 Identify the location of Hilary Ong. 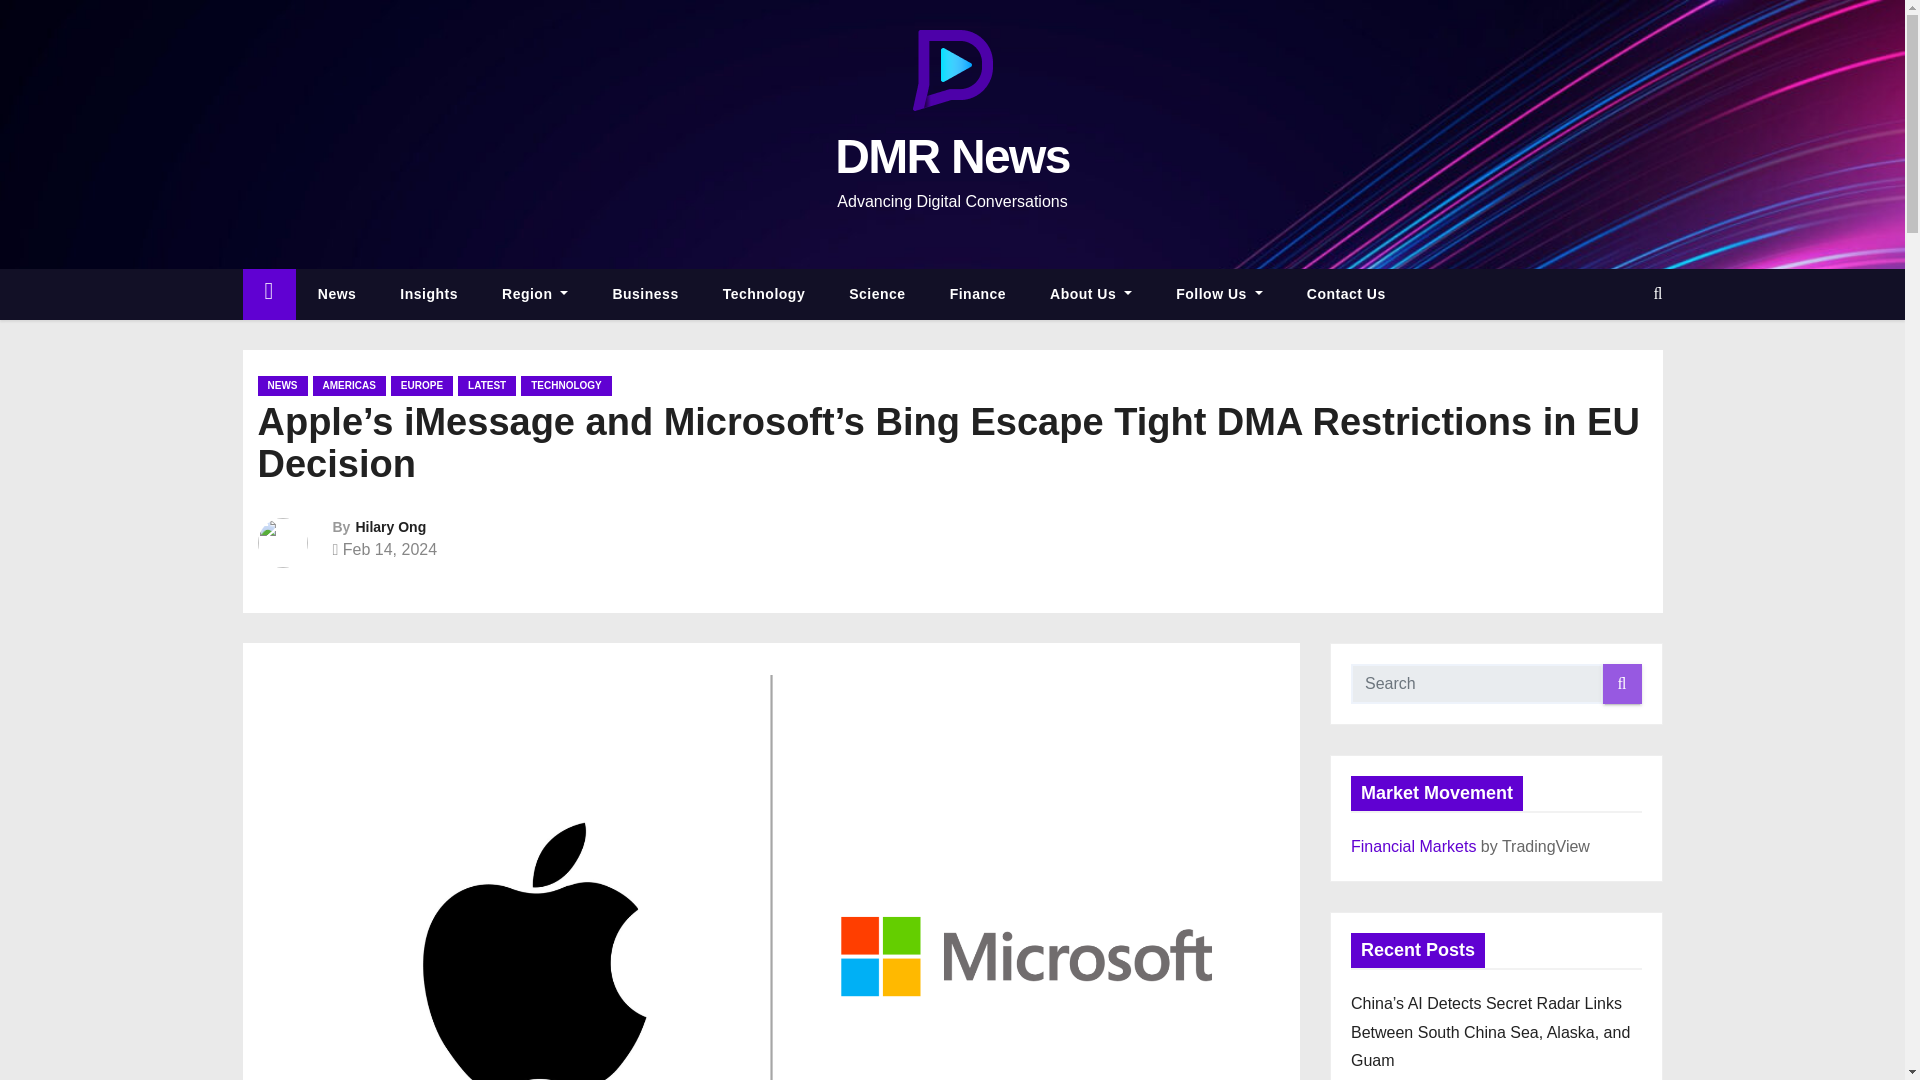
(390, 526).